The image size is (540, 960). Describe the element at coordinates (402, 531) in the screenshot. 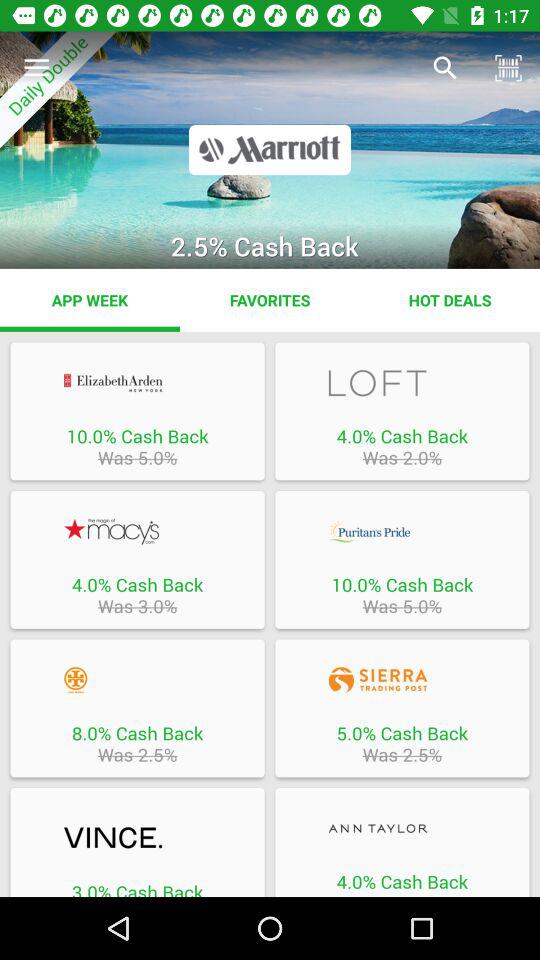

I see `choose this website` at that location.